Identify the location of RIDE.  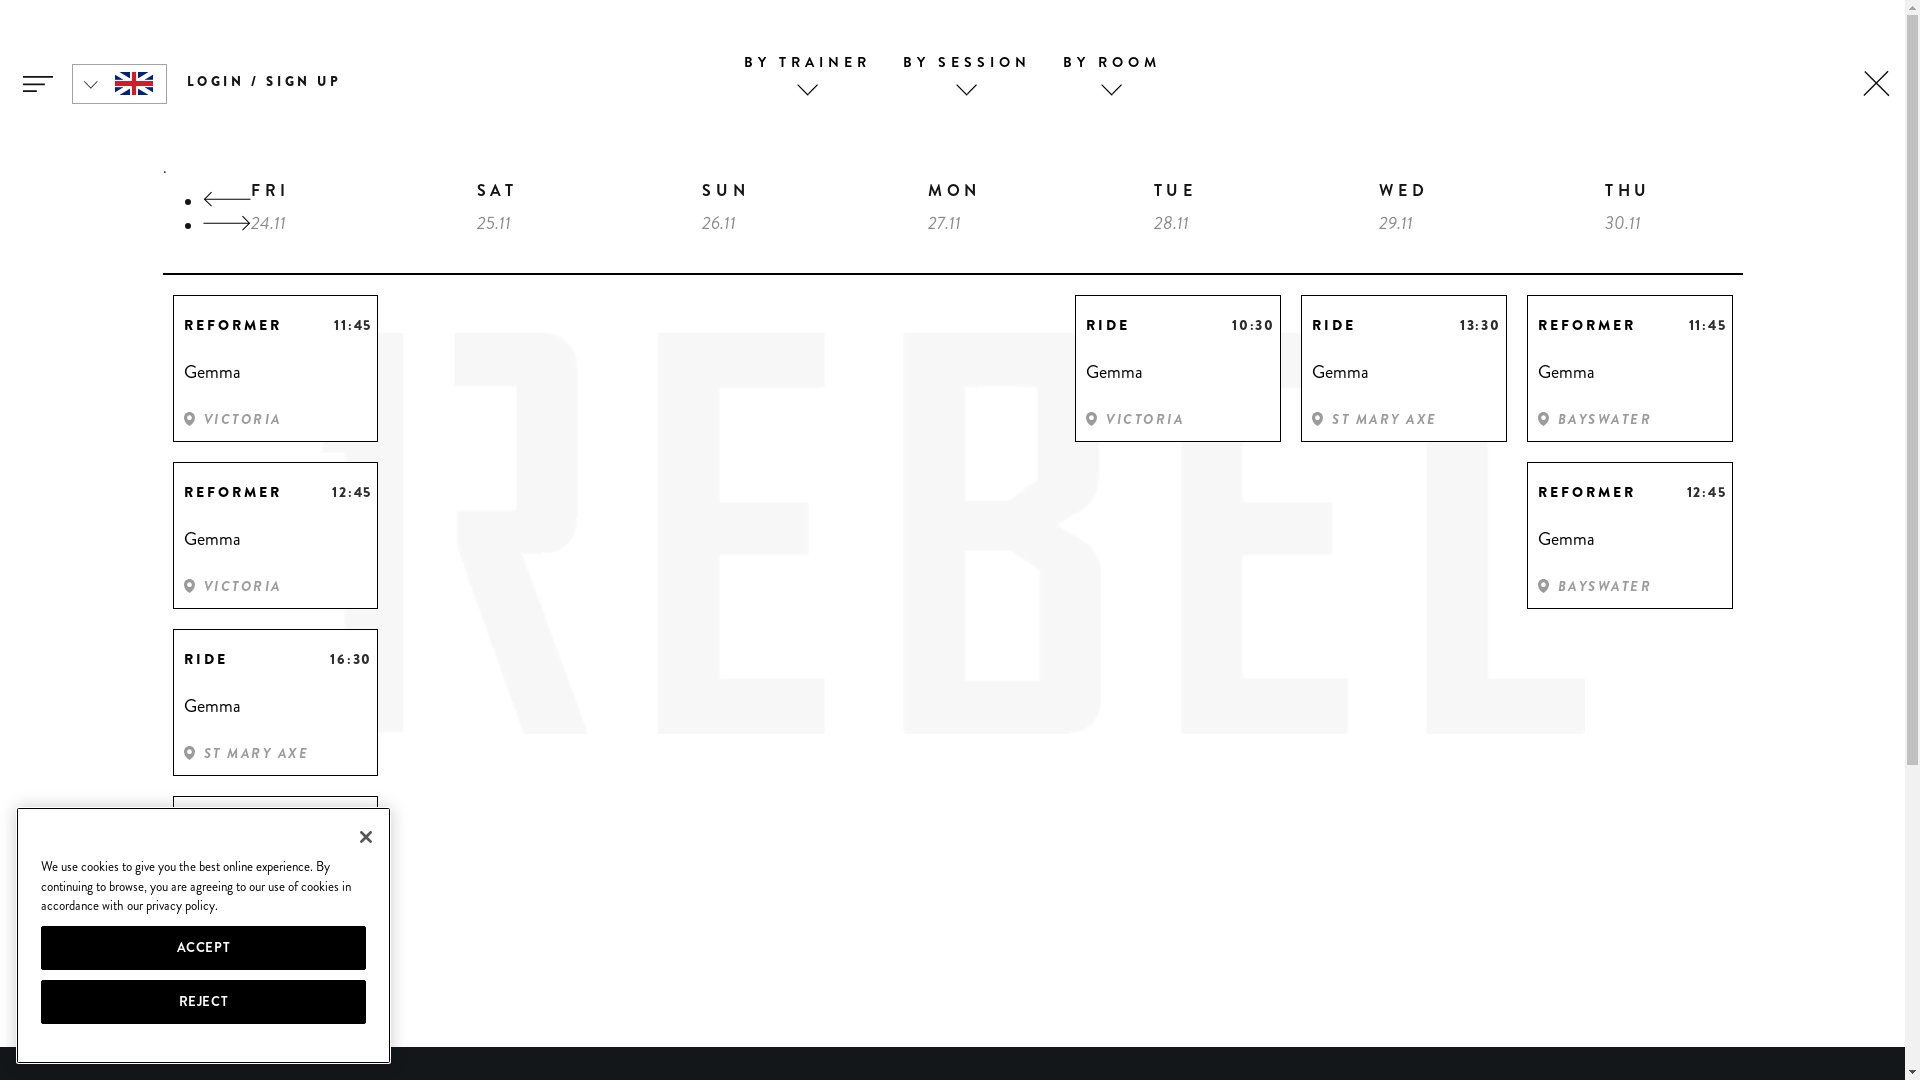
(242, 824).